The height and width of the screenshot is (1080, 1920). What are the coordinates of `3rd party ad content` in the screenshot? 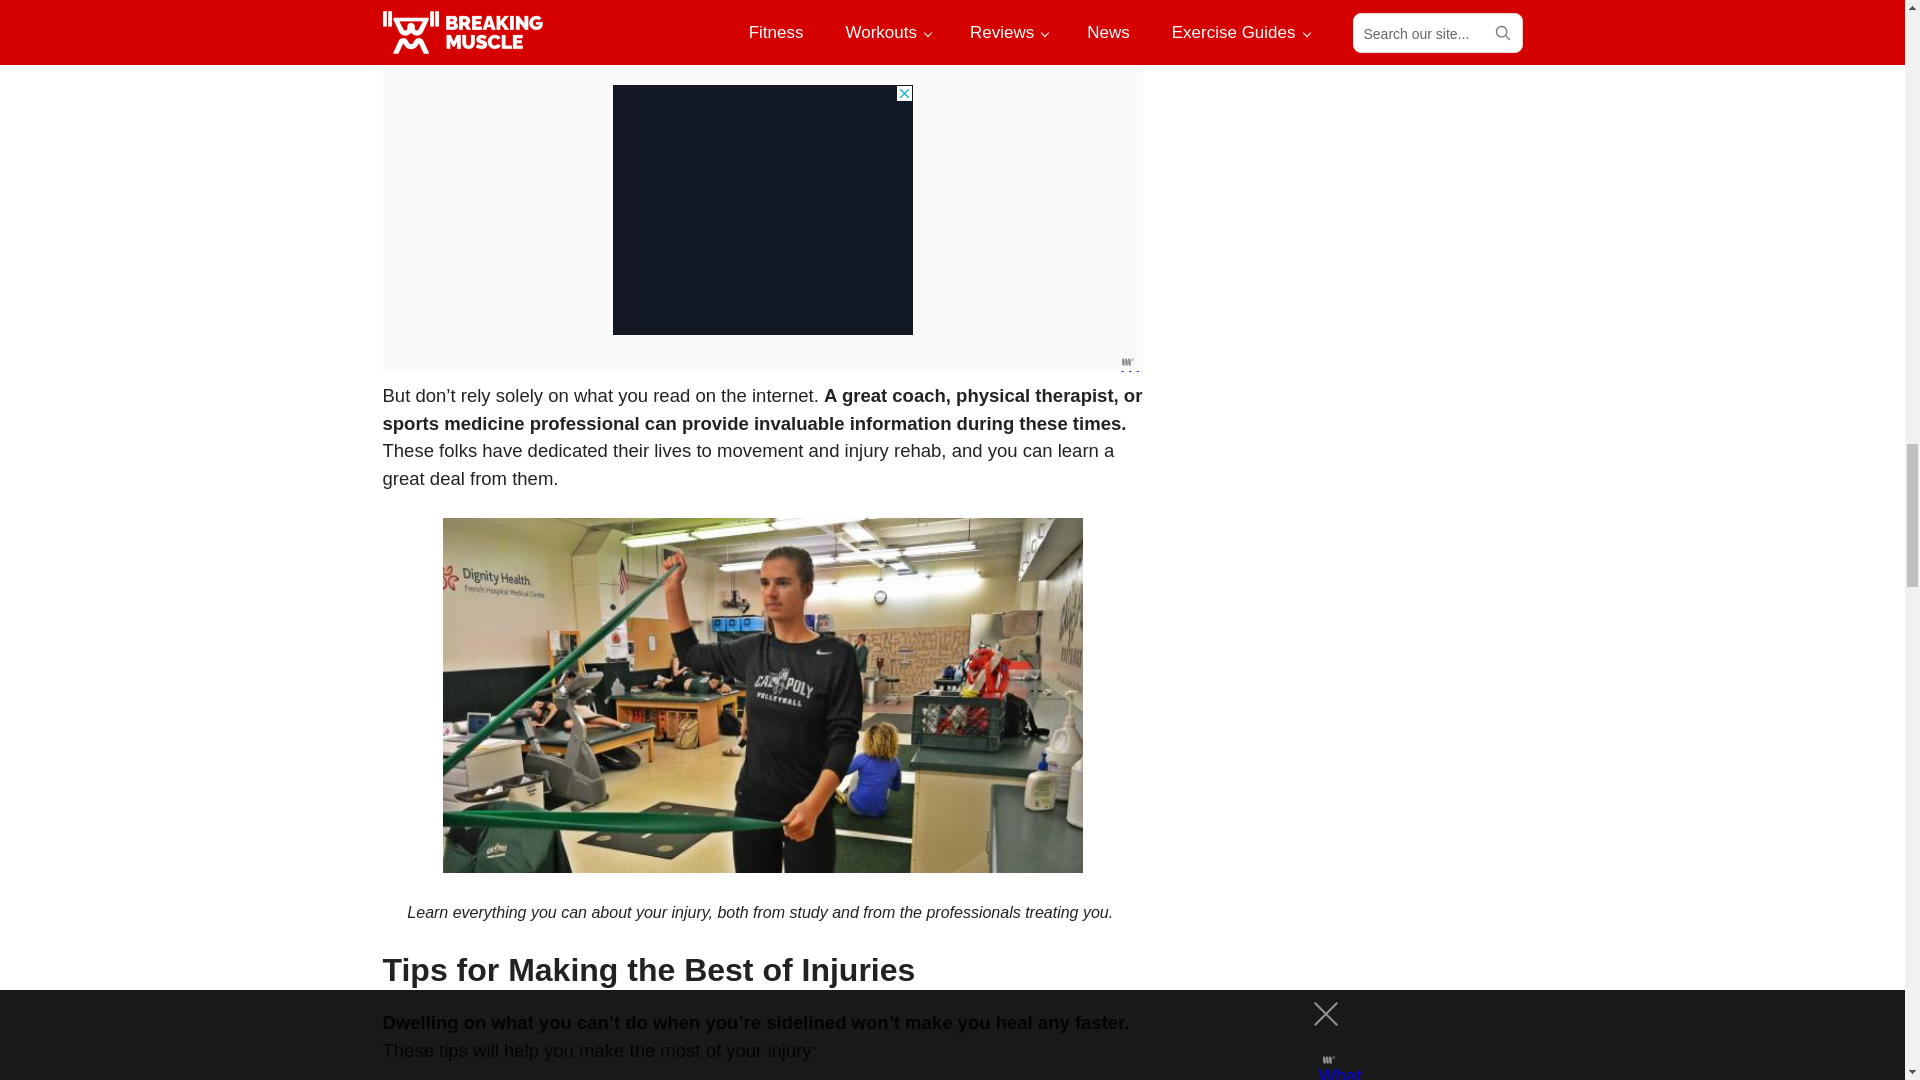 It's located at (762, 210).